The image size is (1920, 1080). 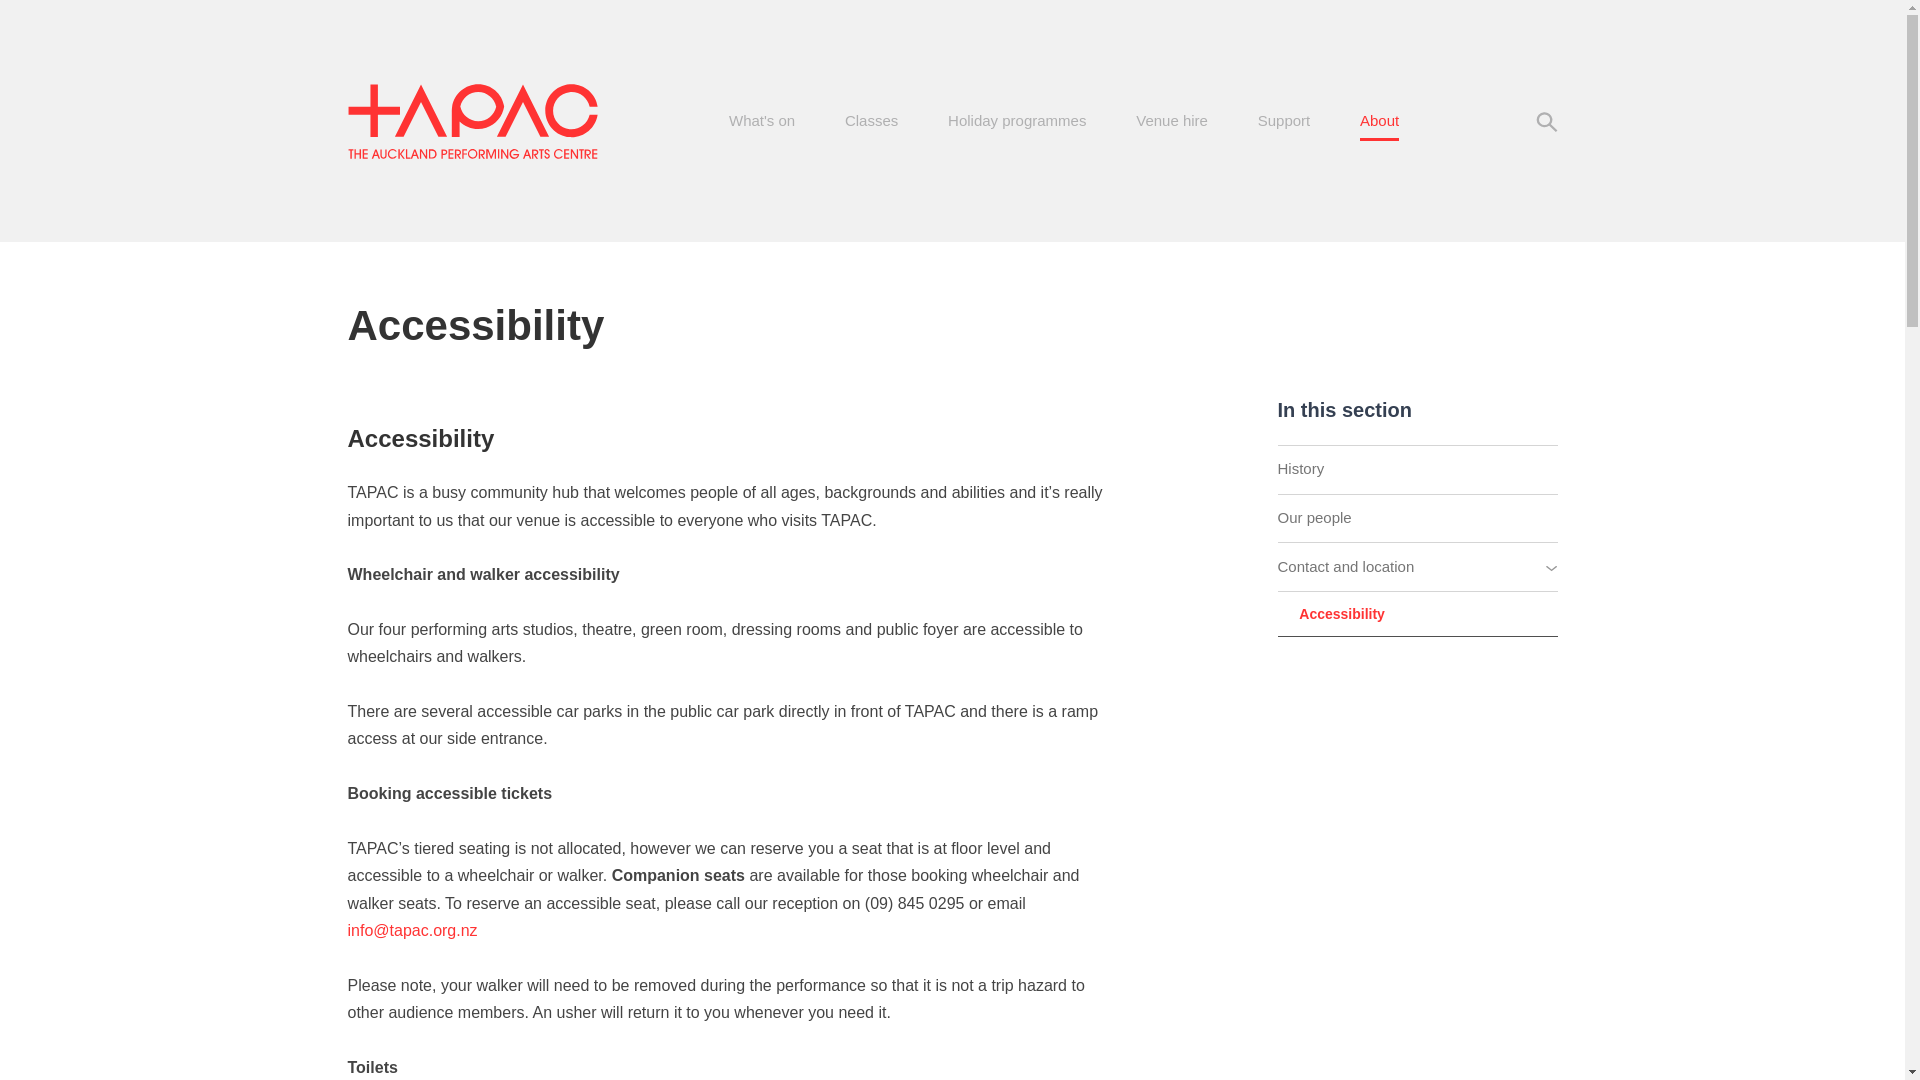 I want to click on Classes, so click(x=871, y=122).